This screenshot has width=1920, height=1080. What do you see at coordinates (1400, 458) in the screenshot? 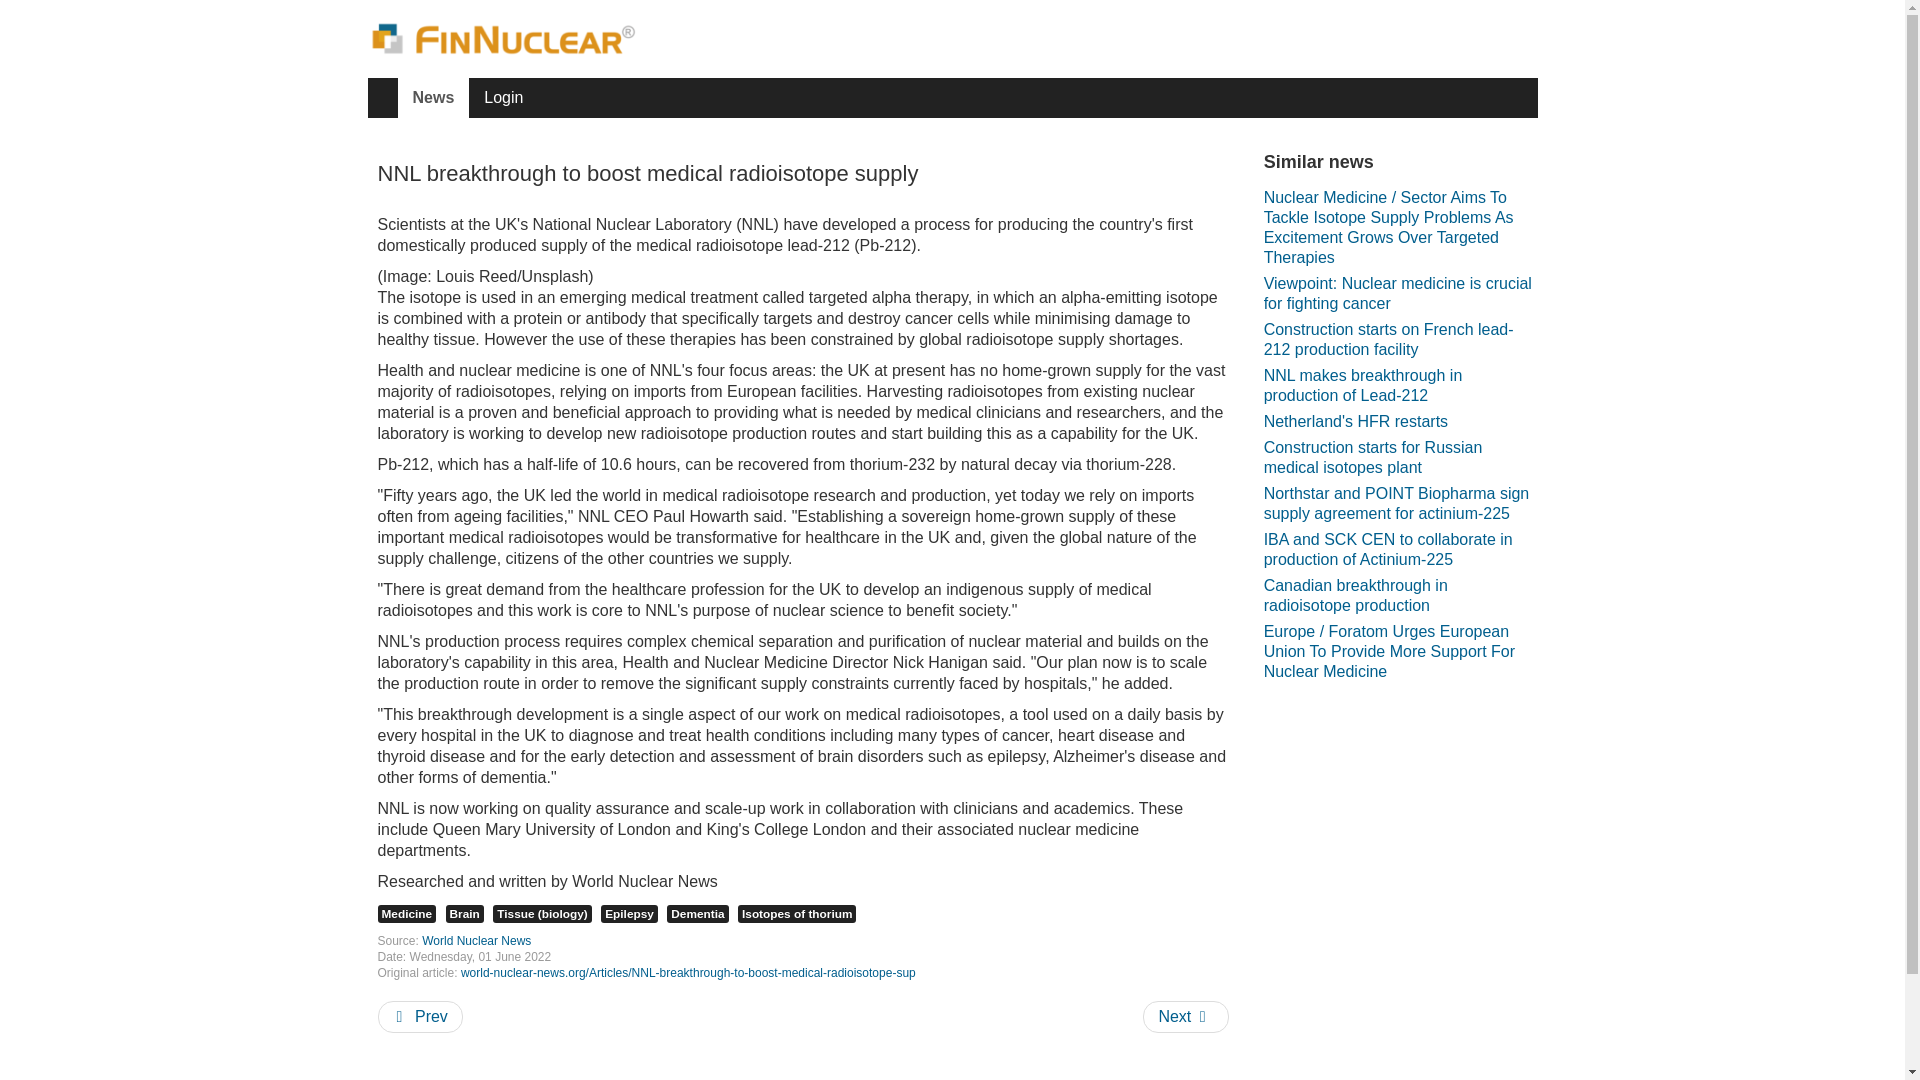
I see `Construction starts for Russian medical isotopes plant` at bounding box center [1400, 458].